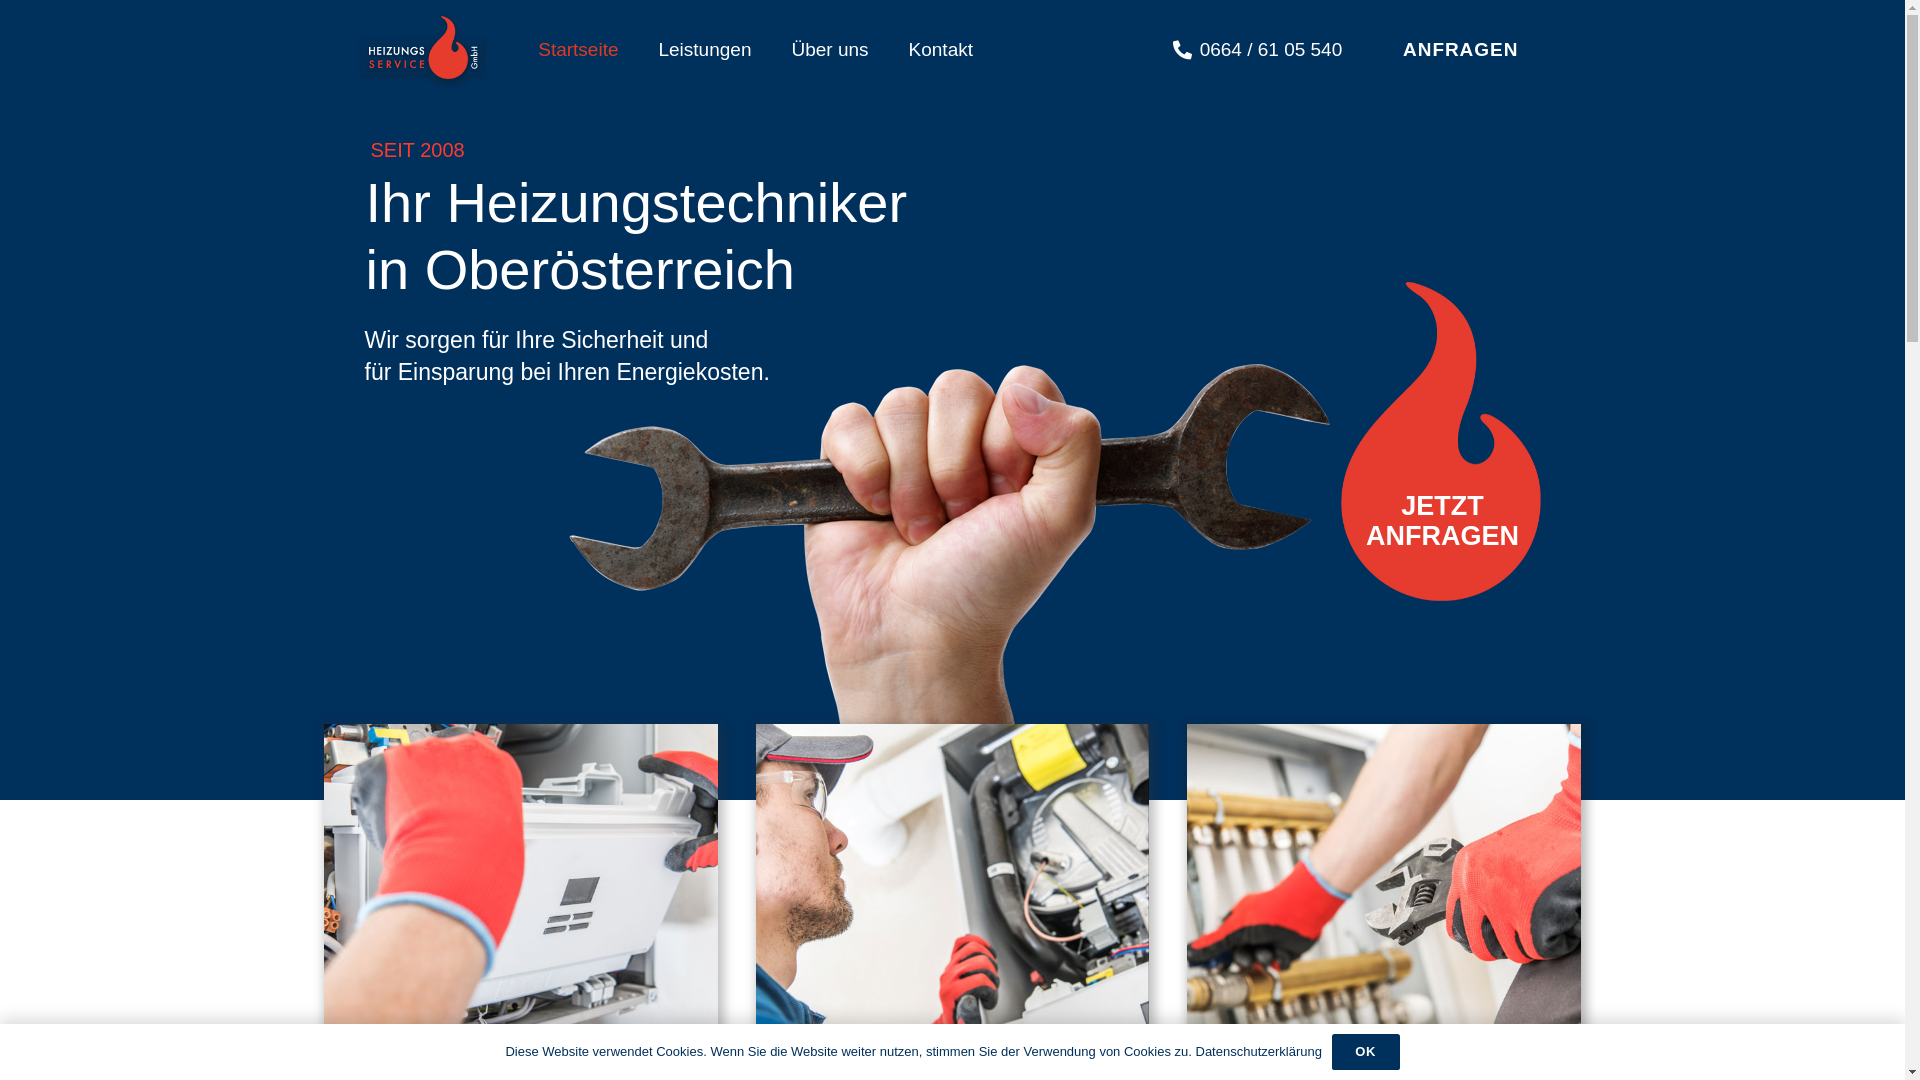 The image size is (1920, 1080). I want to click on Leistungen, so click(704, 50).